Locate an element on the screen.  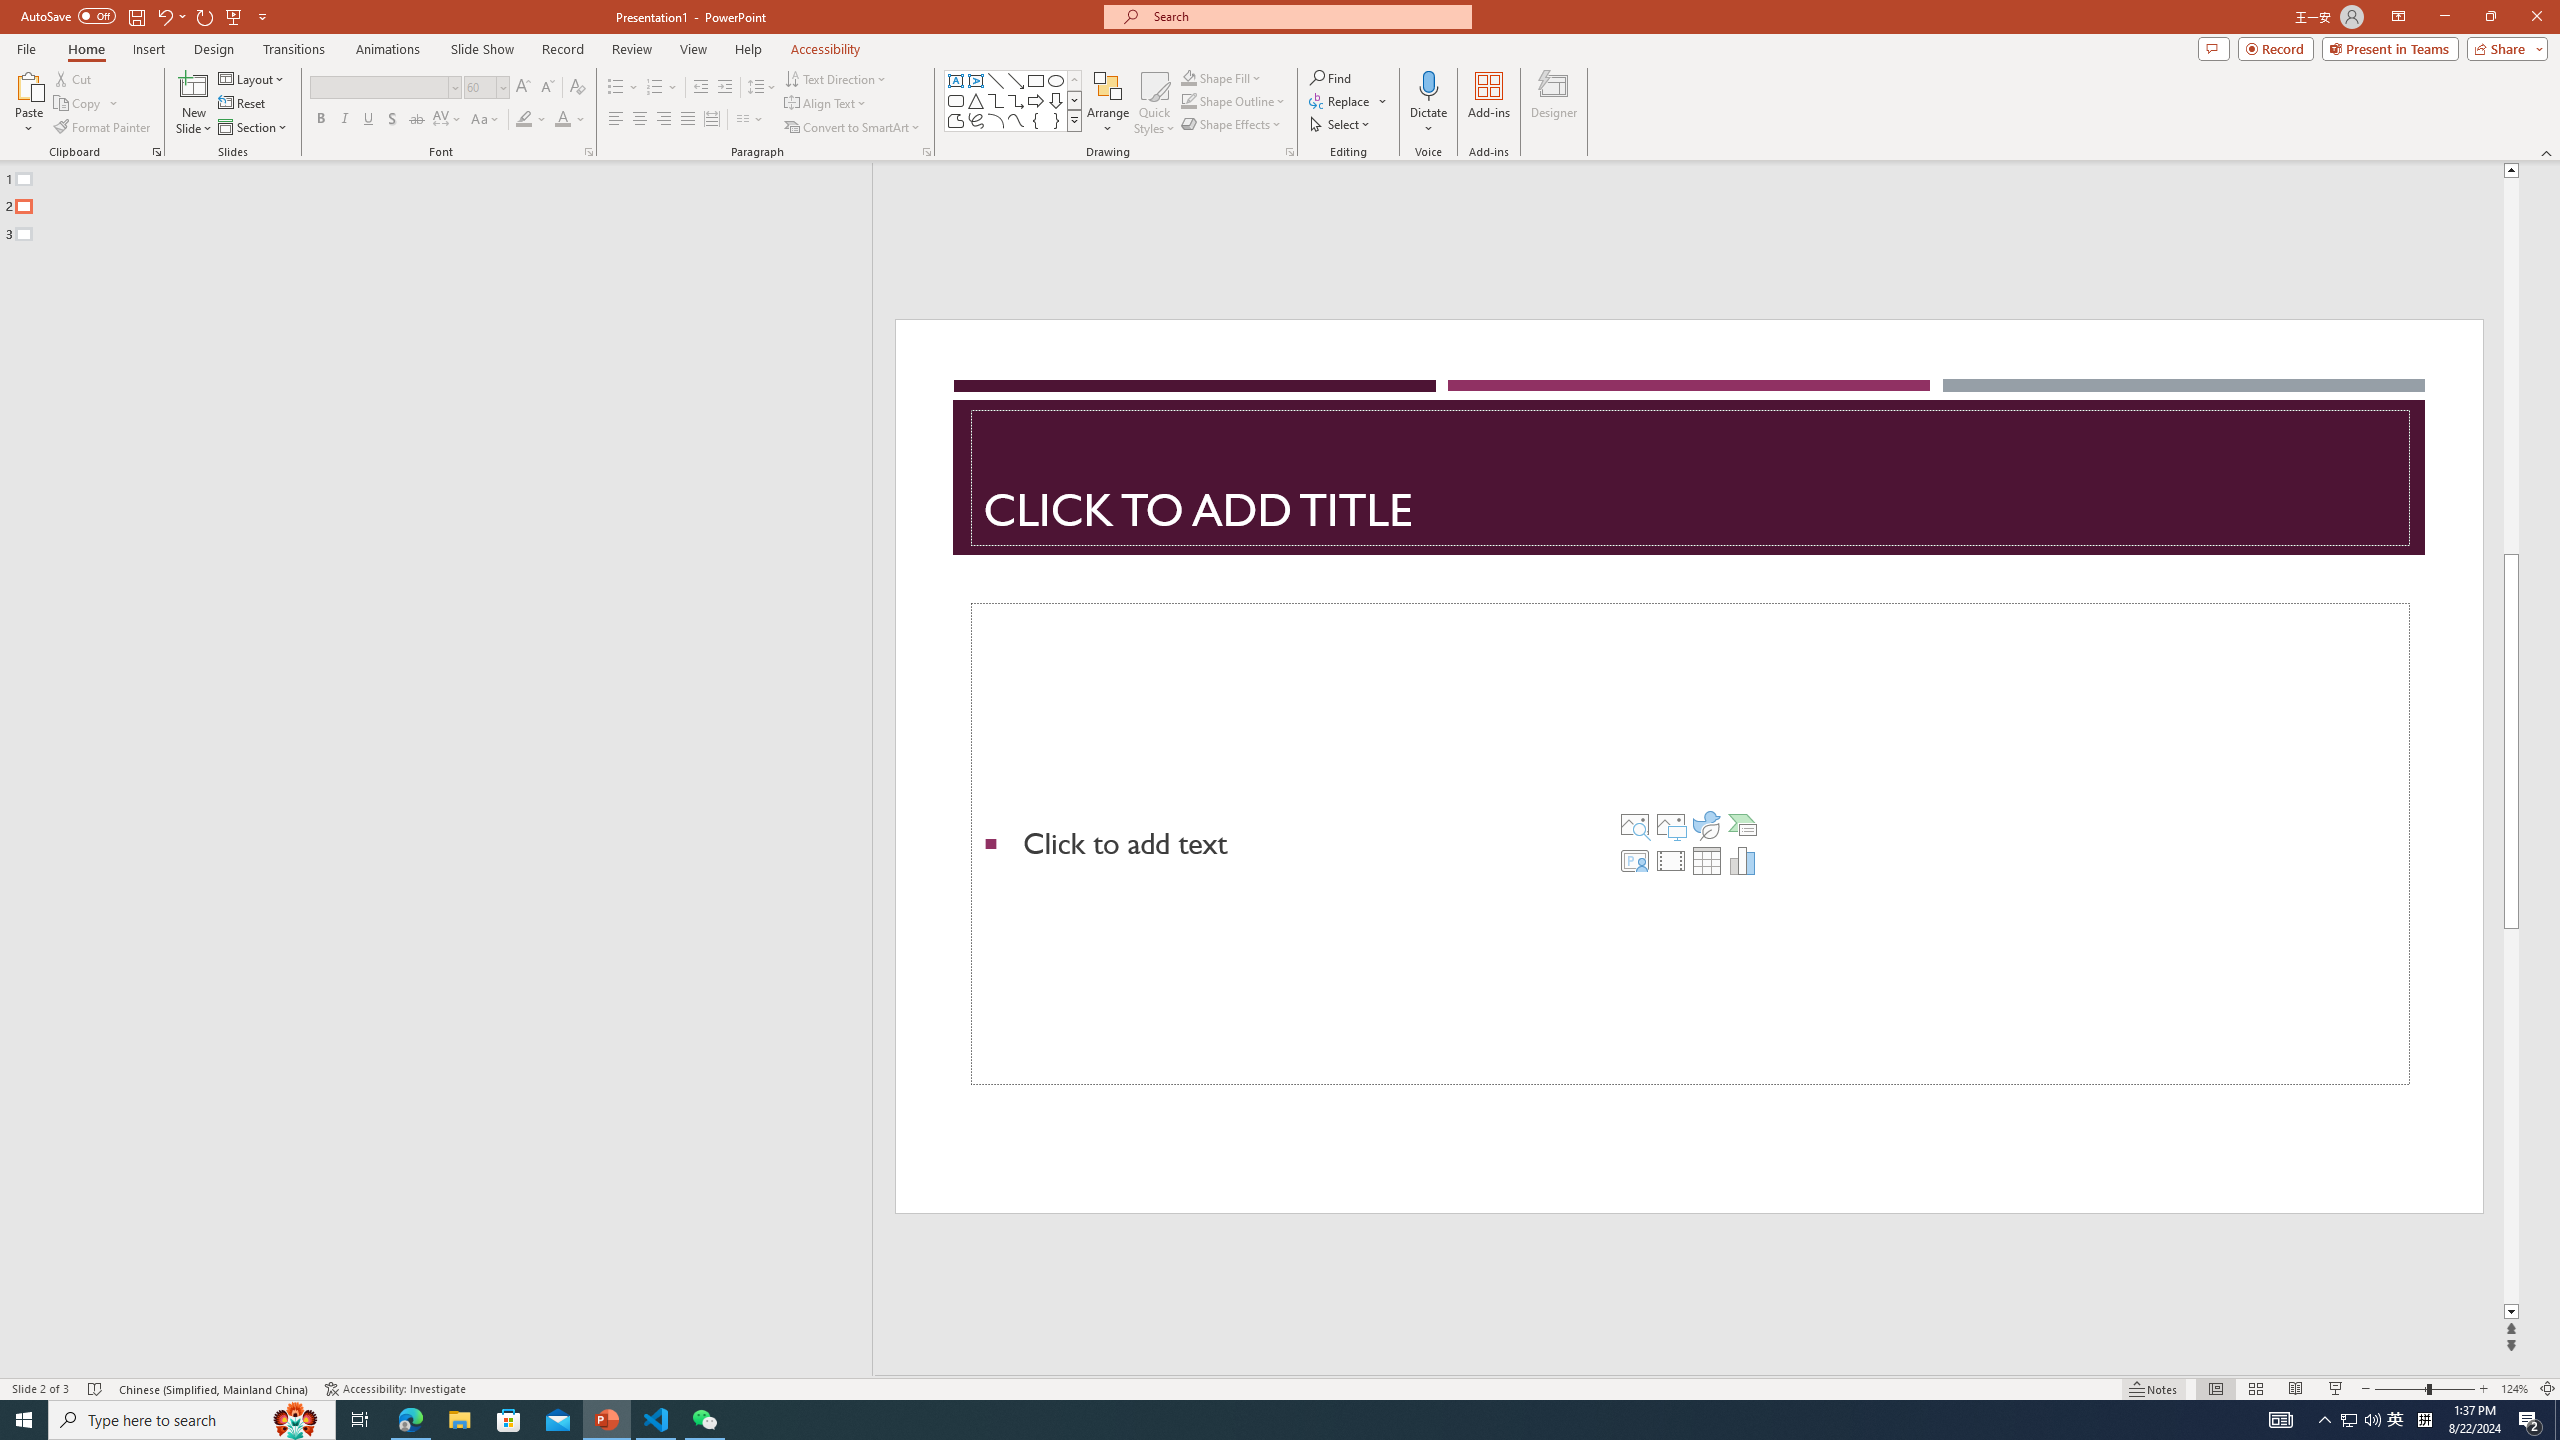
Outline is located at coordinates (445, 202).